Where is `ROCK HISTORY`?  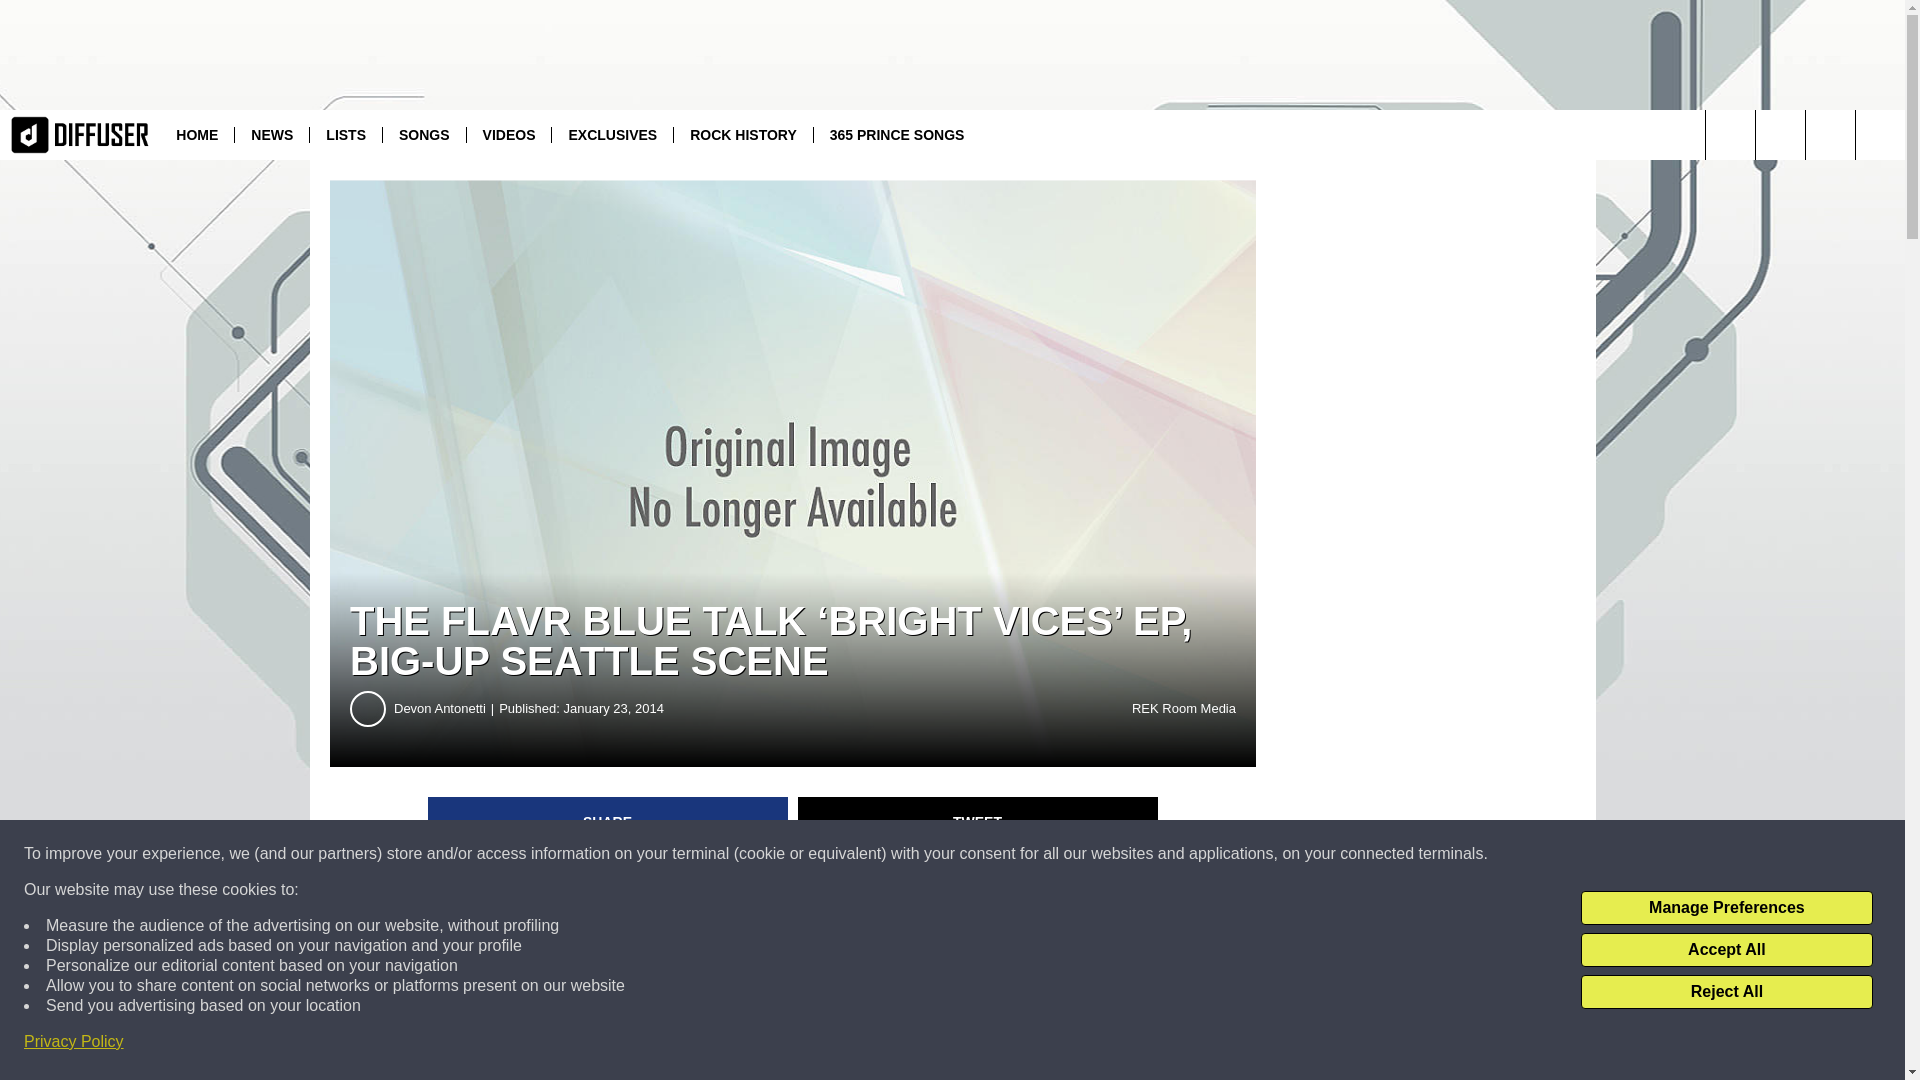 ROCK HISTORY is located at coordinates (742, 134).